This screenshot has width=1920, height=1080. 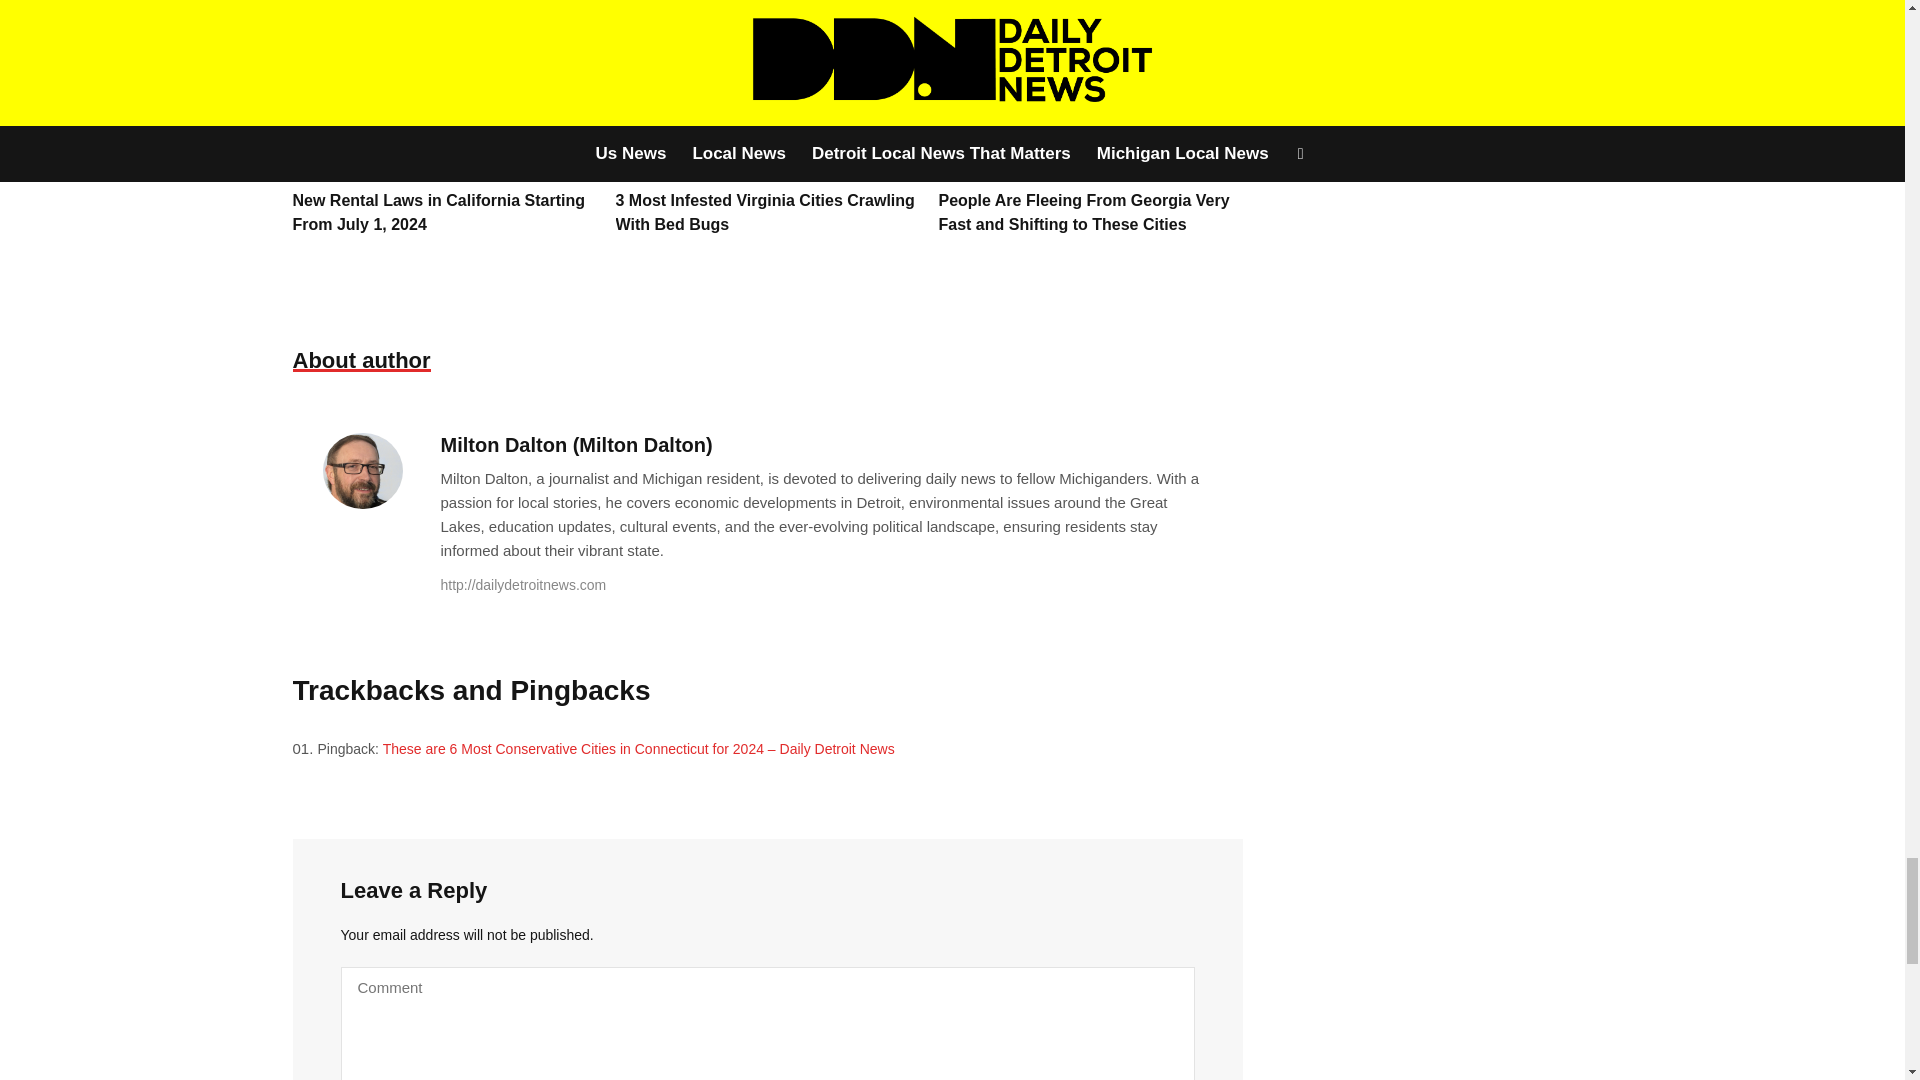 What do you see at coordinates (443, 70) in the screenshot?
I see `New Rental Laws in California Starting From July 1, 2024` at bounding box center [443, 70].